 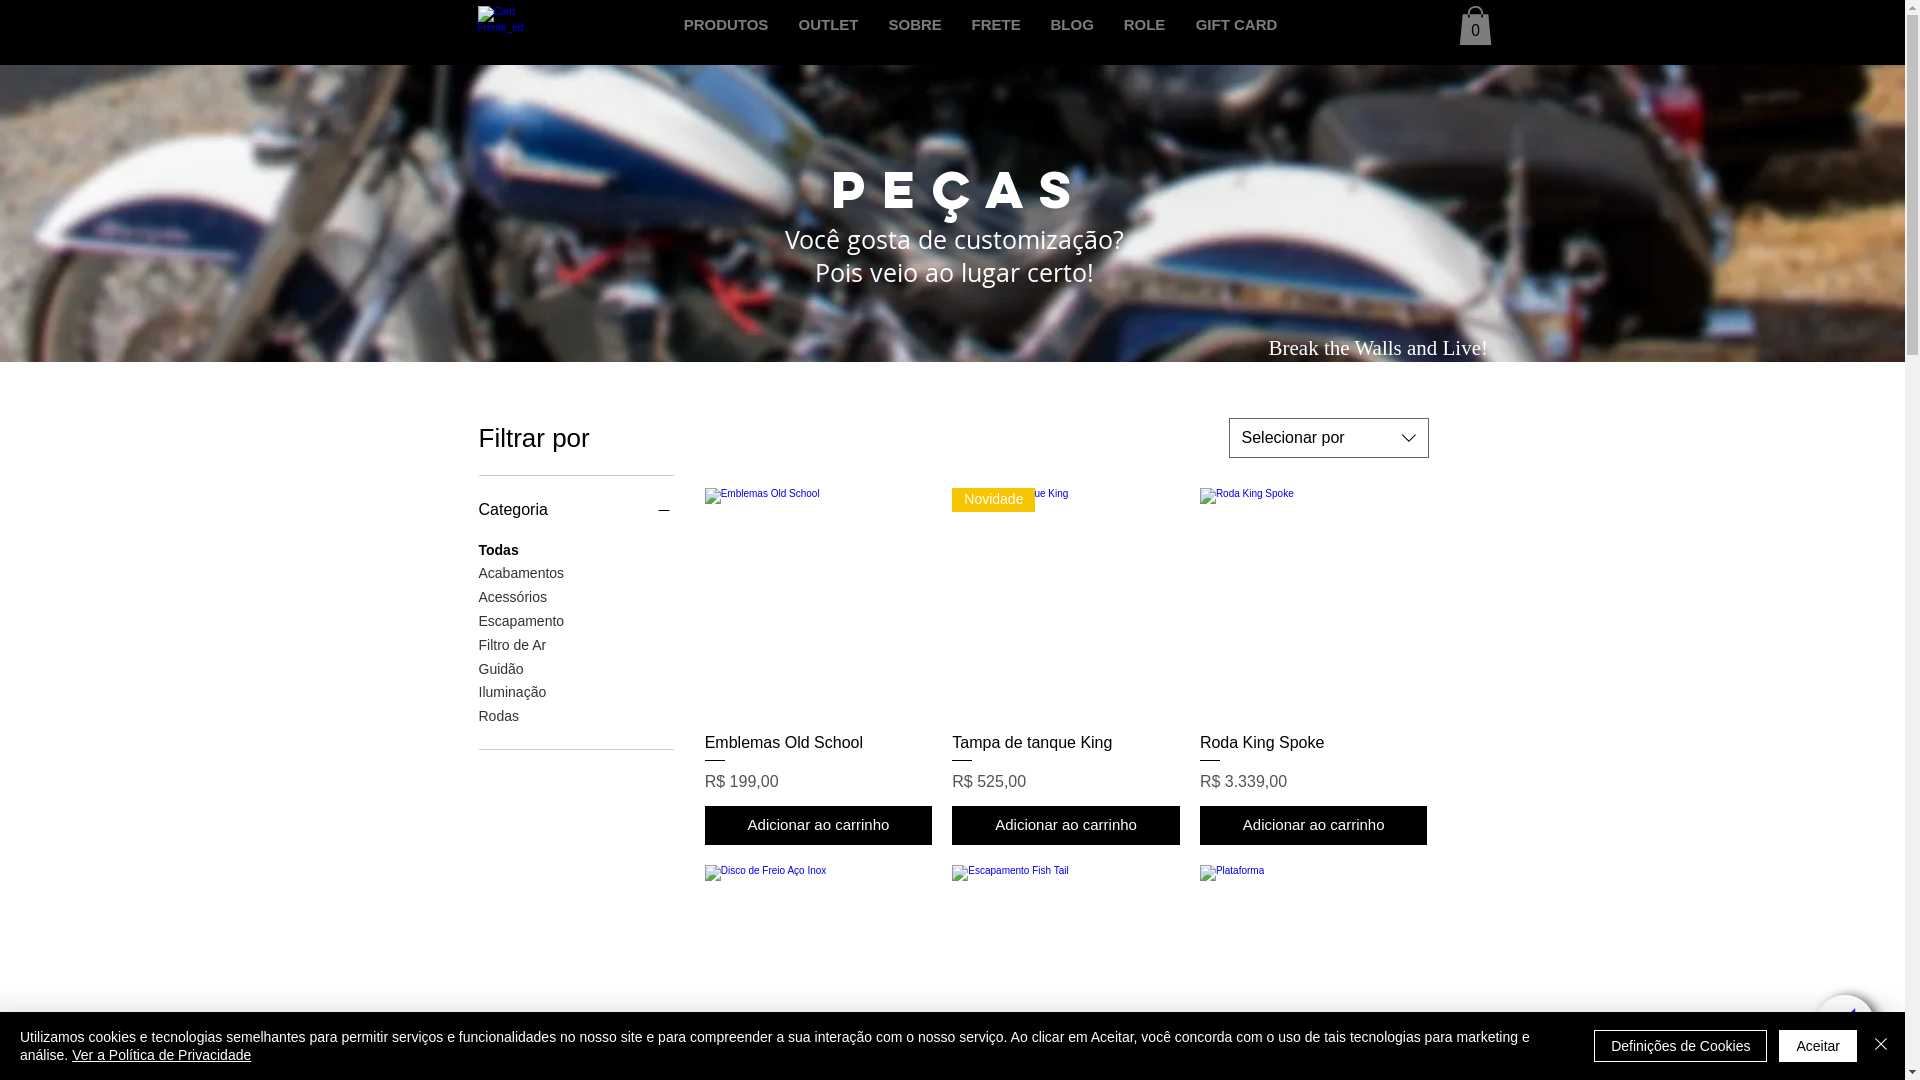 I want to click on GIFT CARD, so click(x=1236, y=25).